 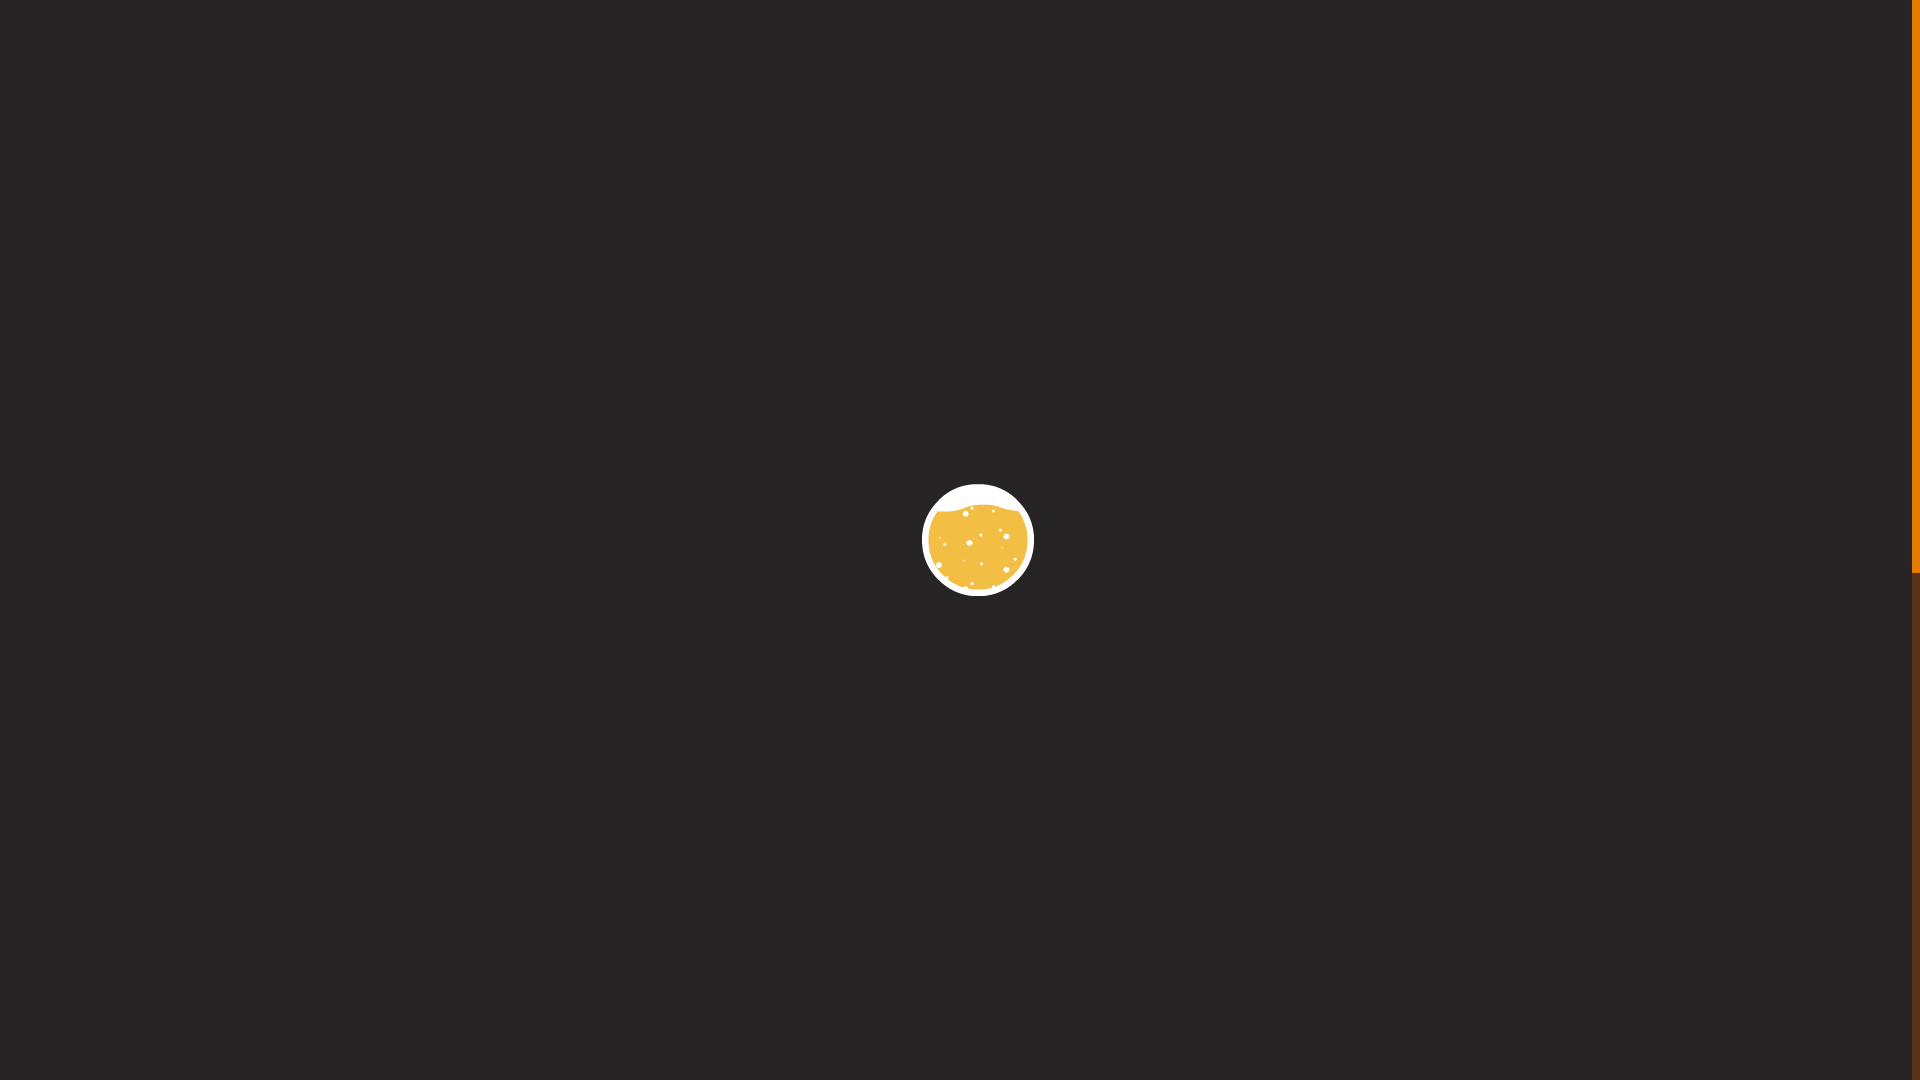 I want to click on Accepteer geselecteerde cookies, so click(x=1768, y=1054).